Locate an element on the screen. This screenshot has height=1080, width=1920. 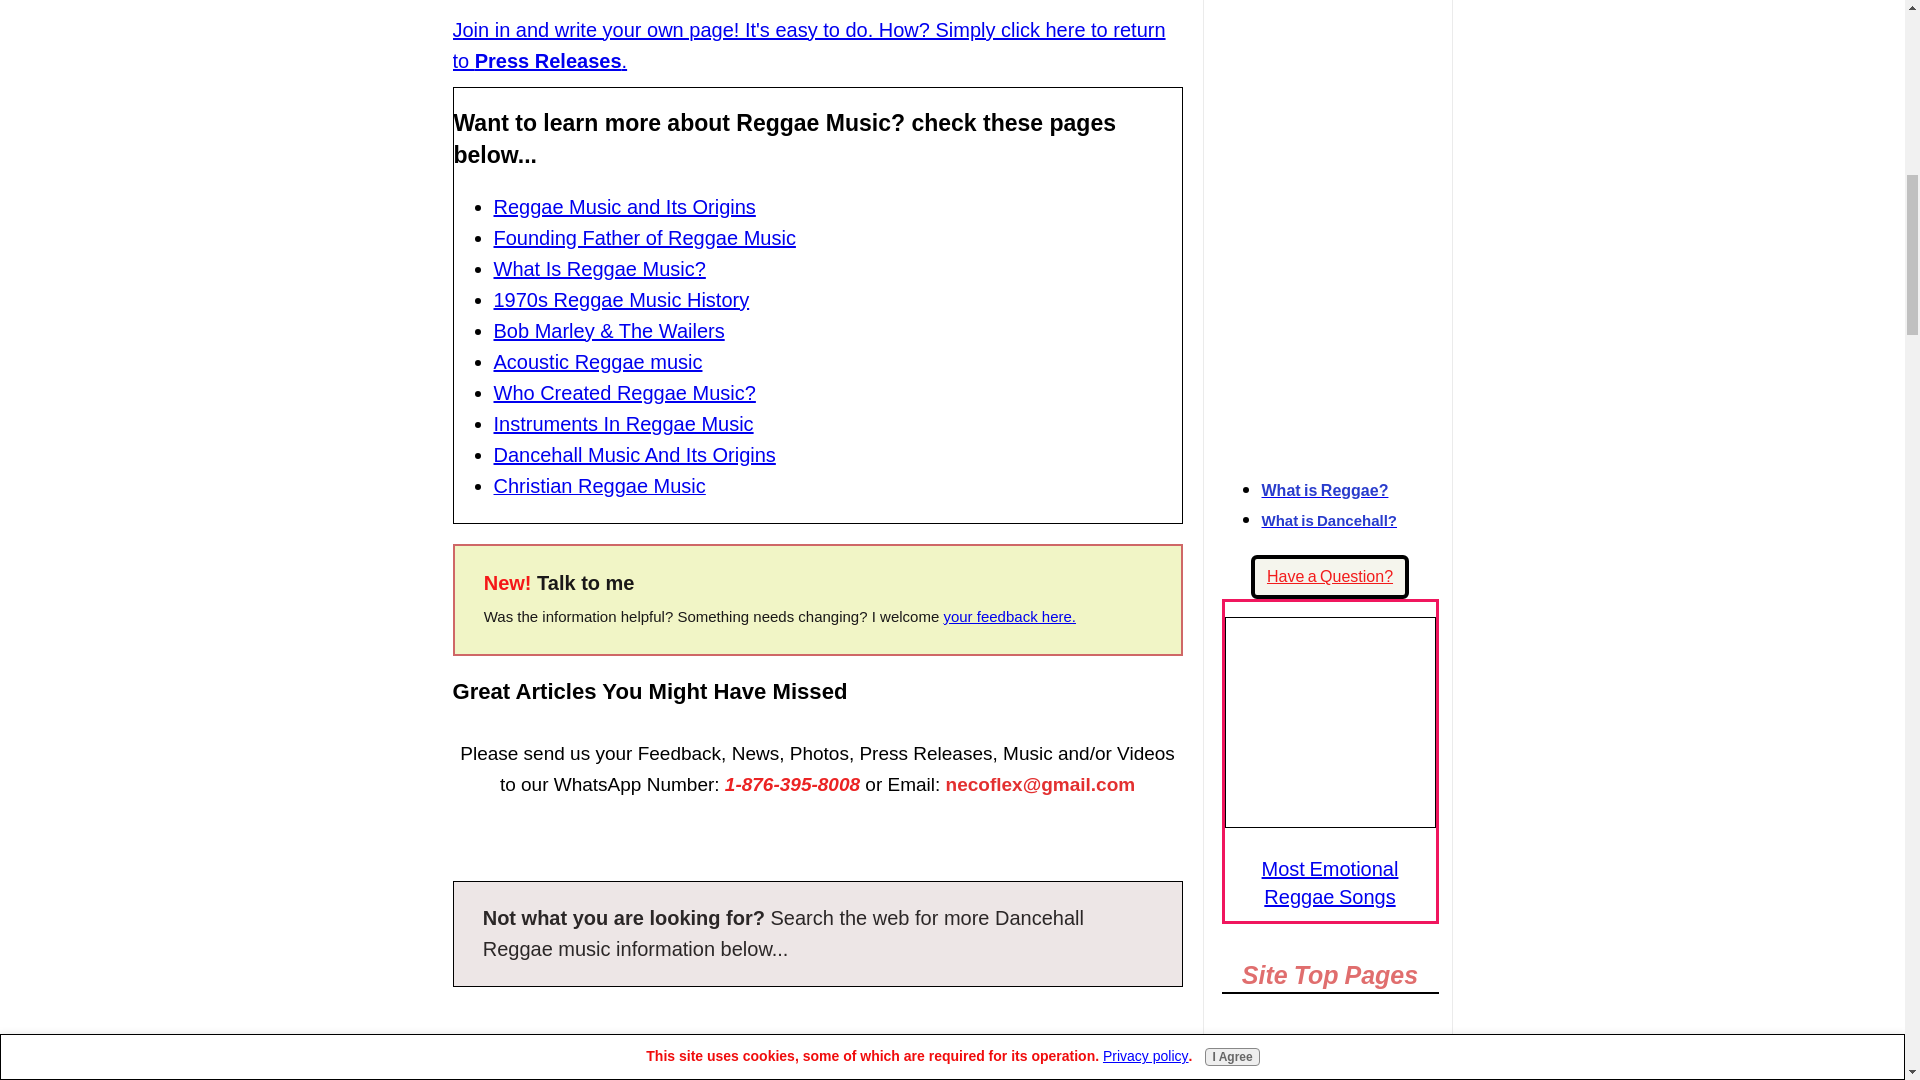
Founding Father of Reggae Music is located at coordinates (644, 238).